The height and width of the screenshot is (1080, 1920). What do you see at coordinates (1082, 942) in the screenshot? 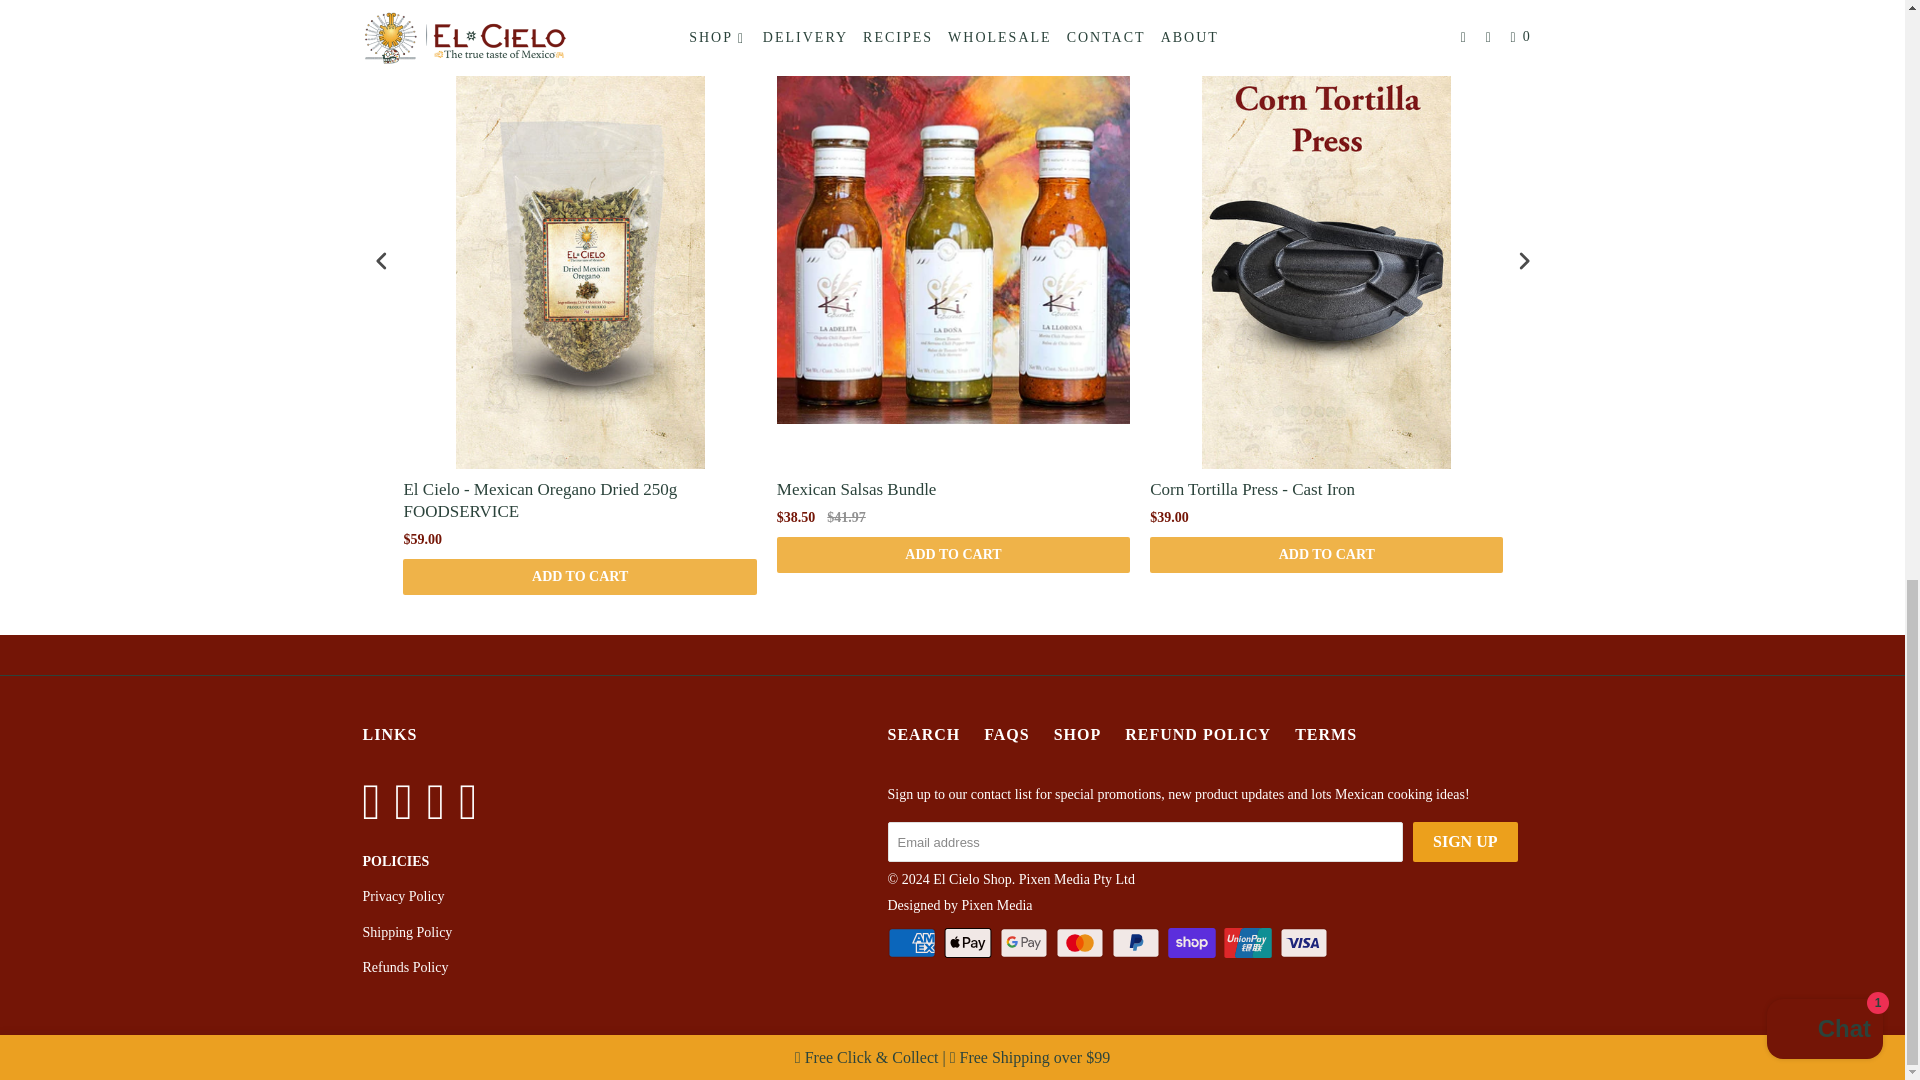
I see `Mastercard` at bounding box center [1082, 942].